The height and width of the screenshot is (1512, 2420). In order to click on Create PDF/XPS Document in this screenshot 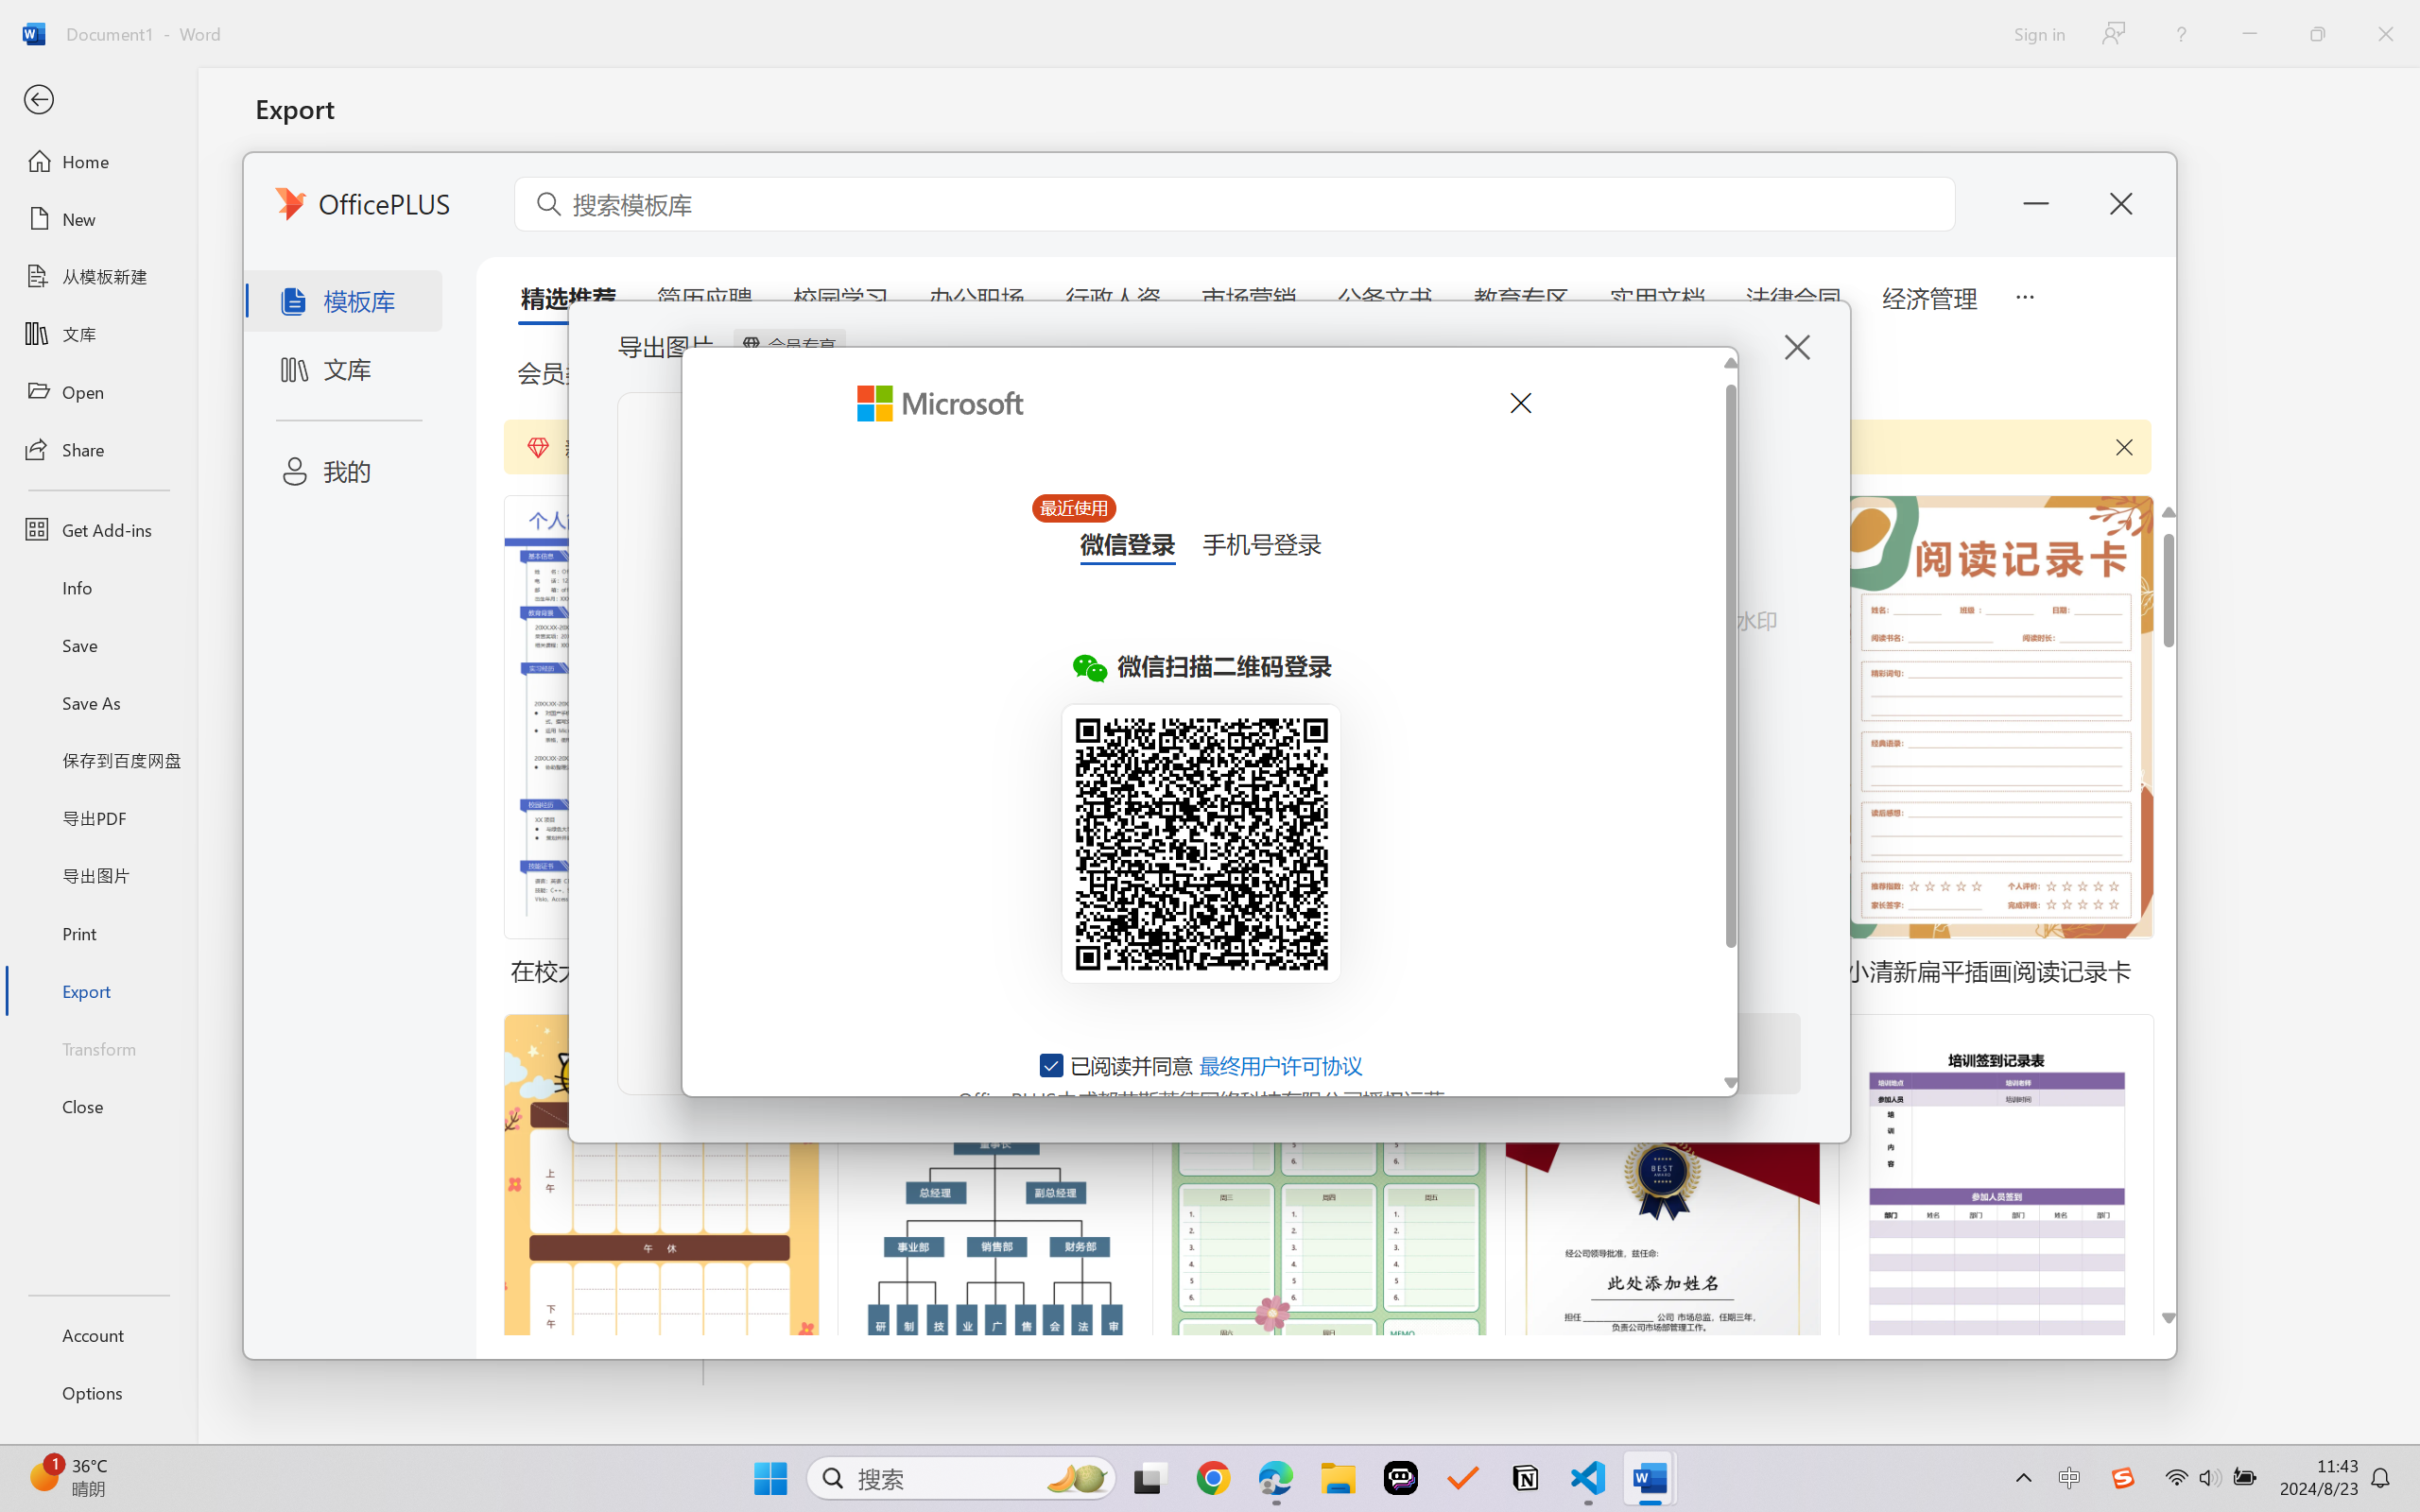, I will do `click(480, 193)`.